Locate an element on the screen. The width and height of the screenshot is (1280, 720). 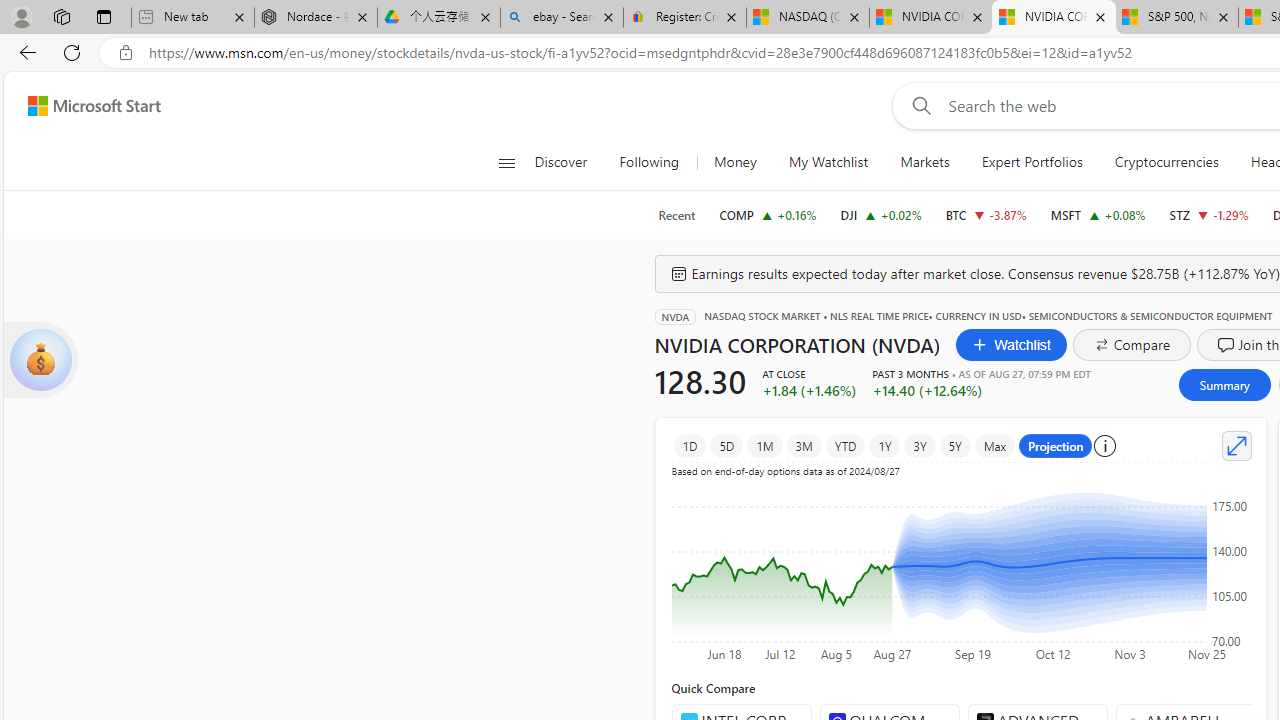
5D is located at coordinates (726, 446).